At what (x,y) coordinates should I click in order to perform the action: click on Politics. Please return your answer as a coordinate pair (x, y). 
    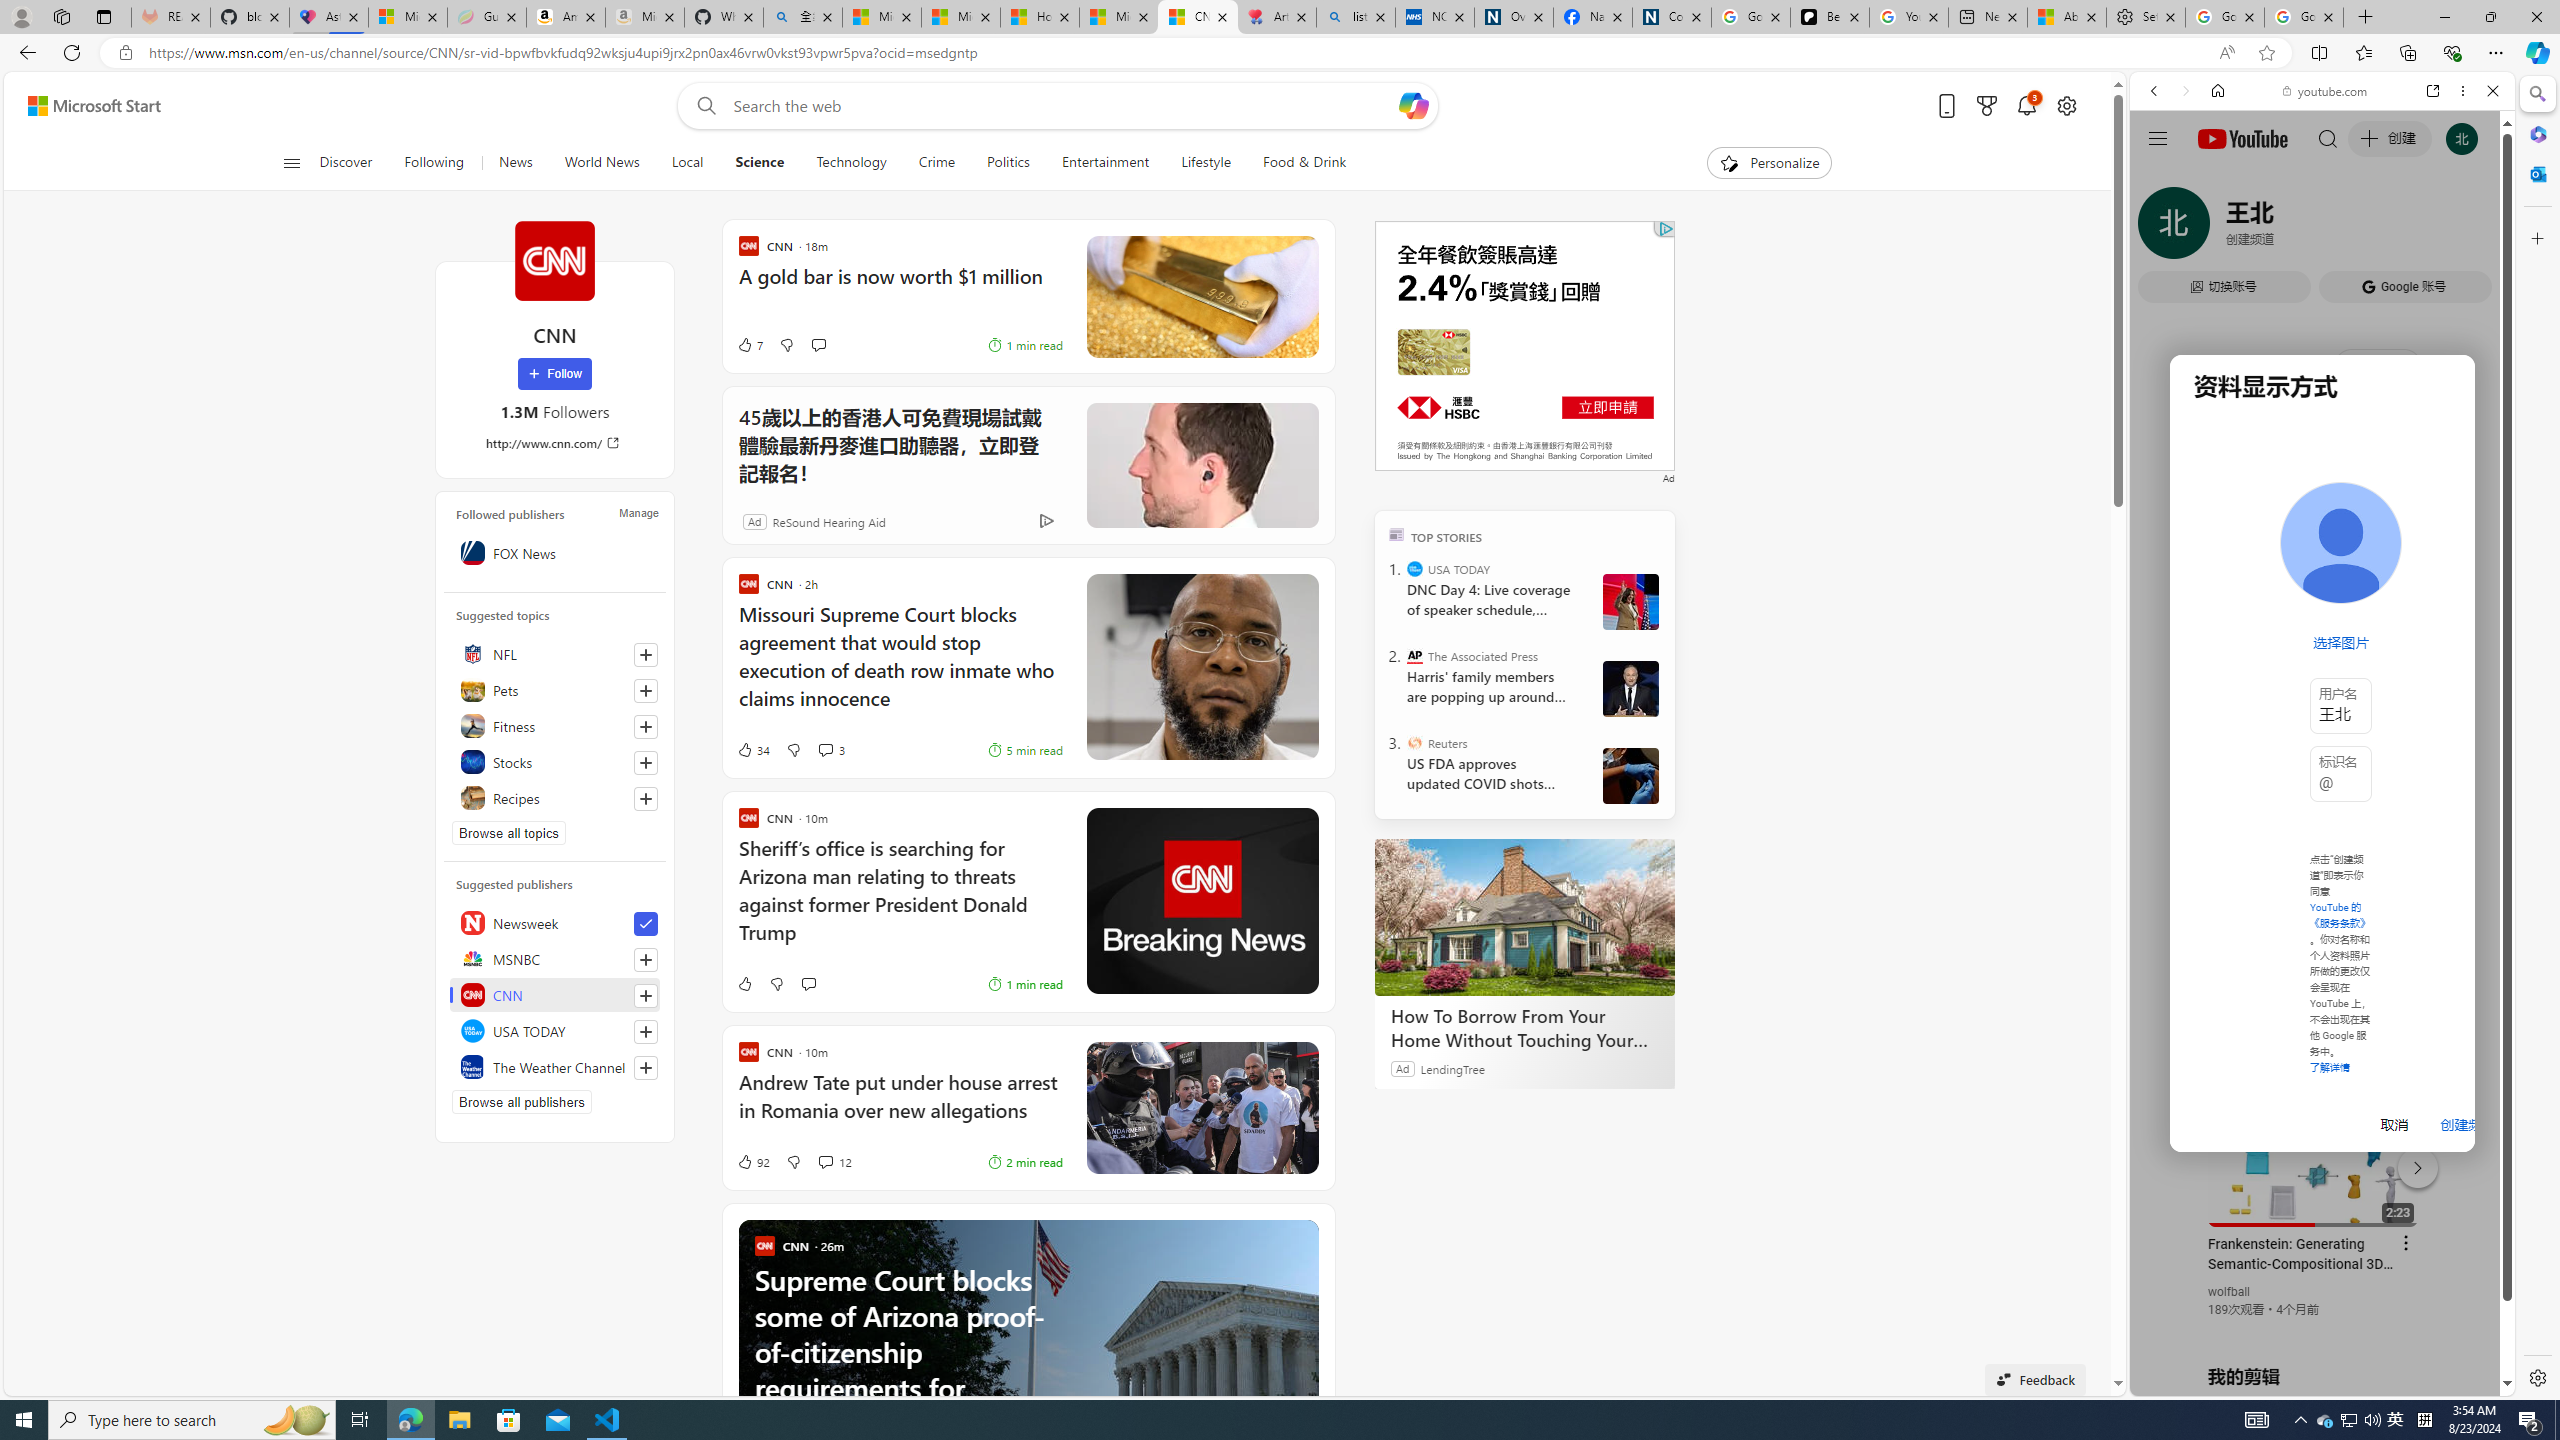
    Looking at the image, I should click on (1008, 163).